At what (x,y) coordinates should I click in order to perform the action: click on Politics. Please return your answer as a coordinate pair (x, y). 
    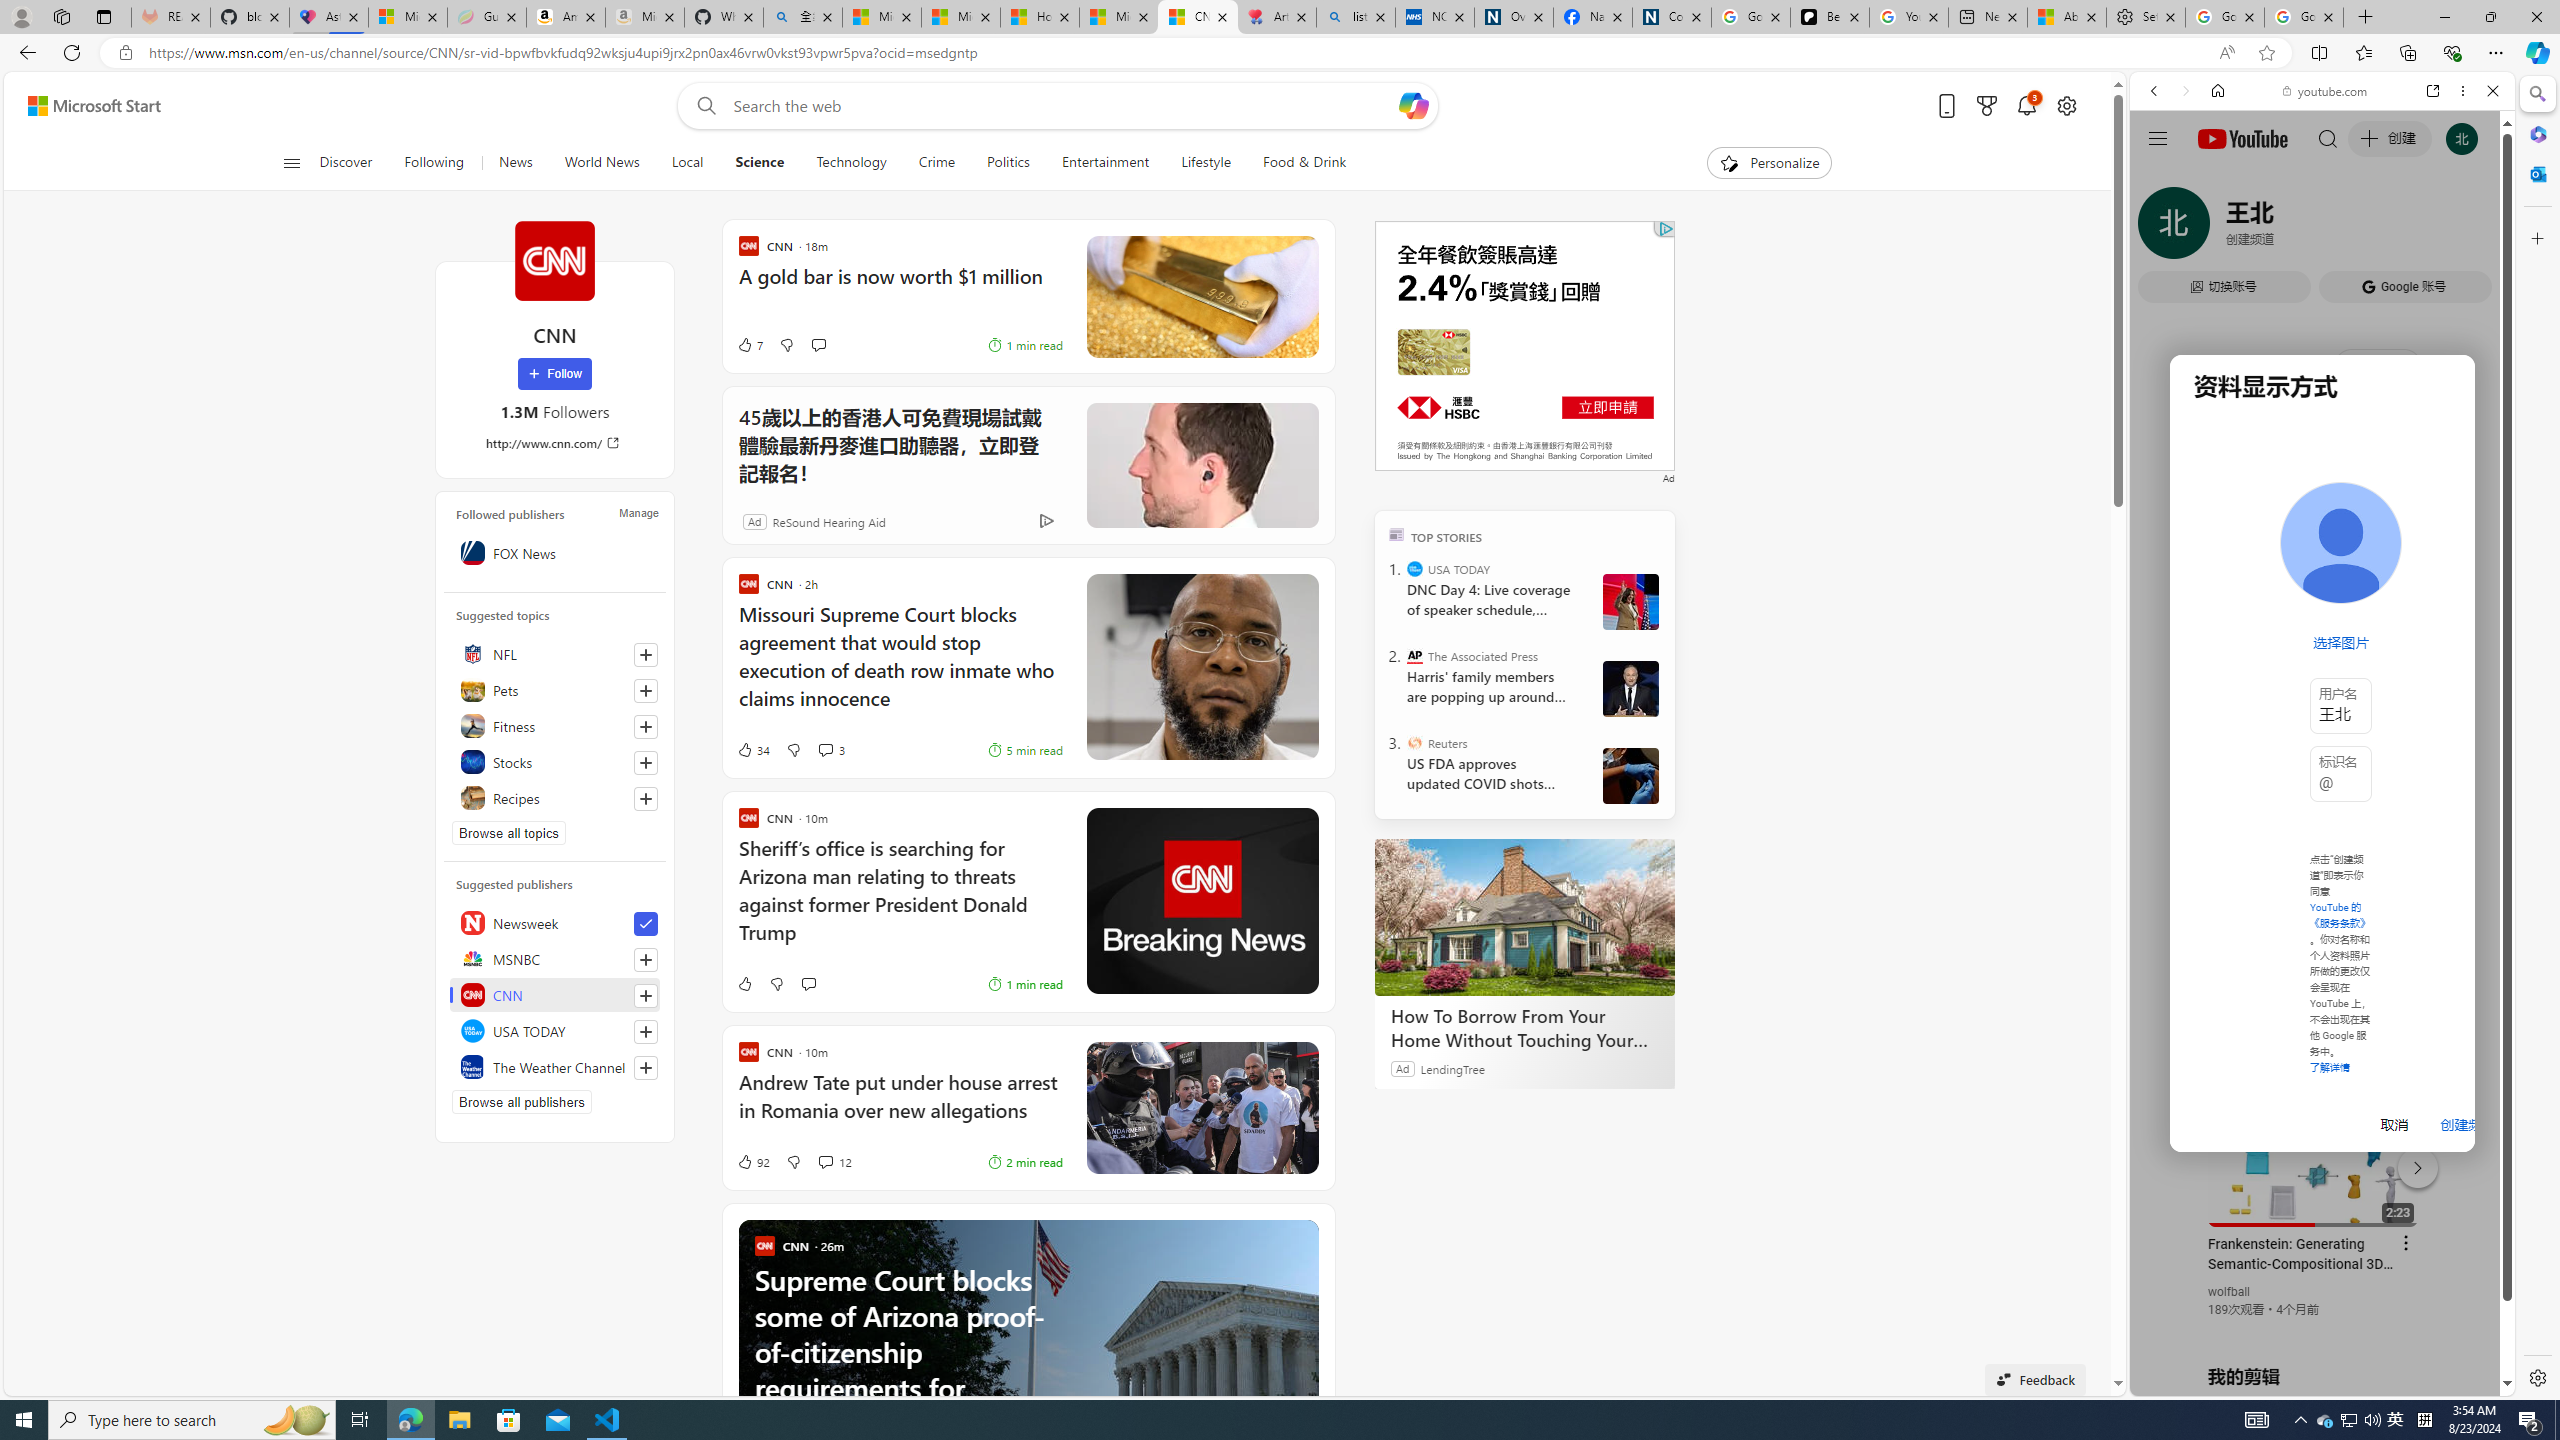
    Looking at the image, I should click on (1008, 163).